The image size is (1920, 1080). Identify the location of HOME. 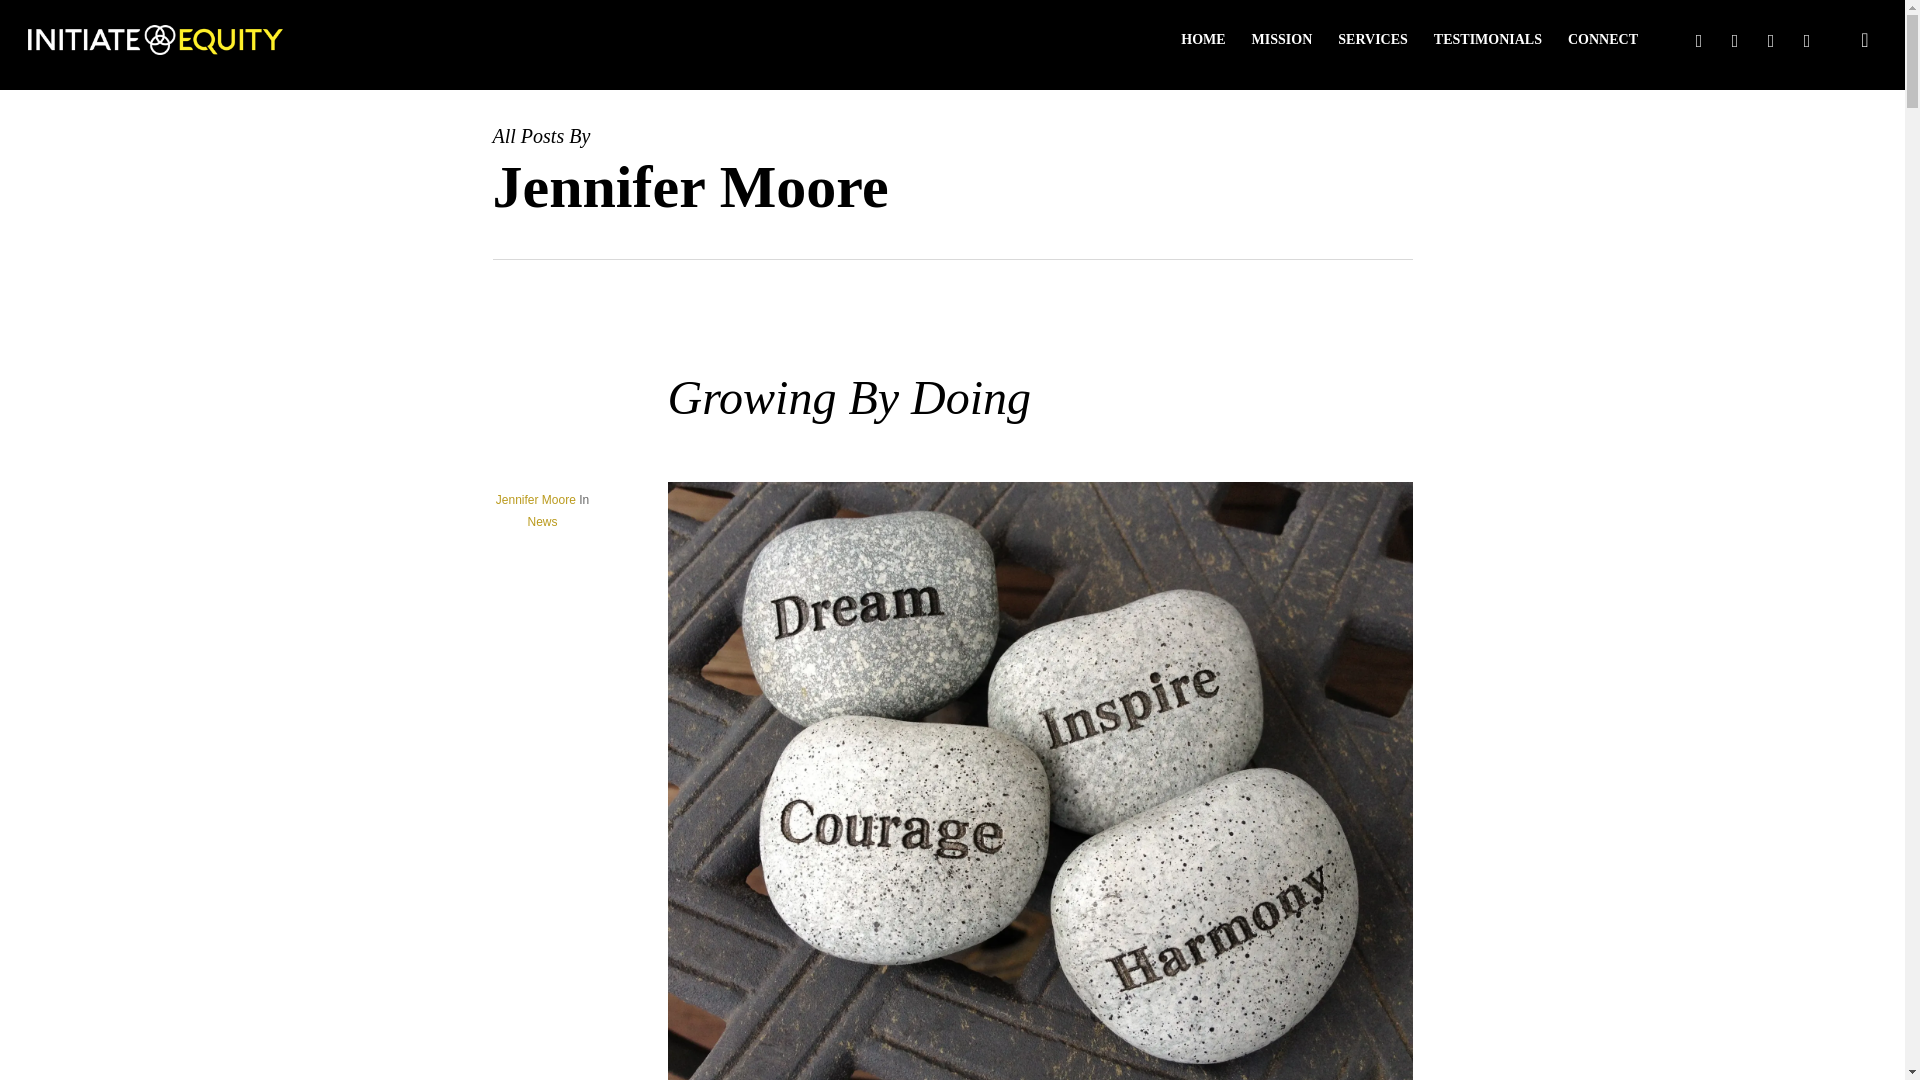
(1202, 40).